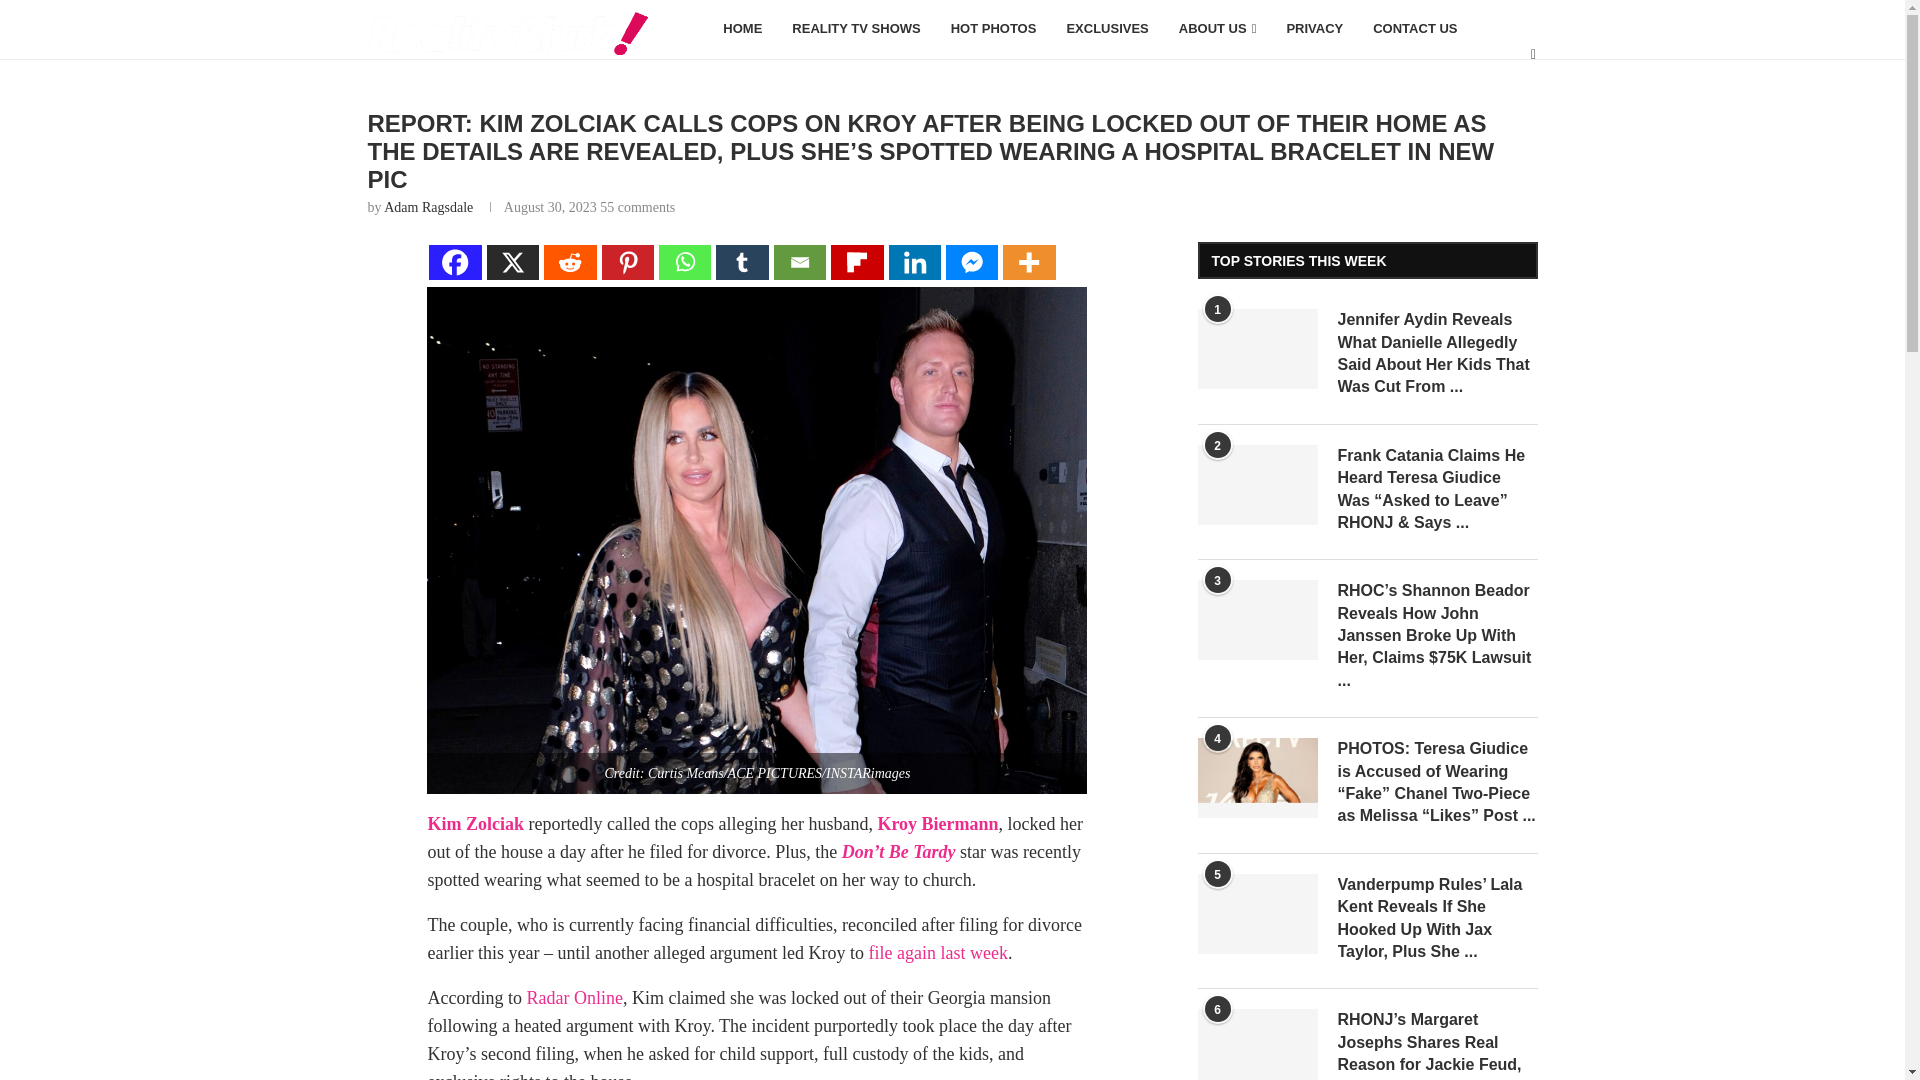 The image size is (1920, 1080). I want to click on Kim Zolciak, so click(475, 824).